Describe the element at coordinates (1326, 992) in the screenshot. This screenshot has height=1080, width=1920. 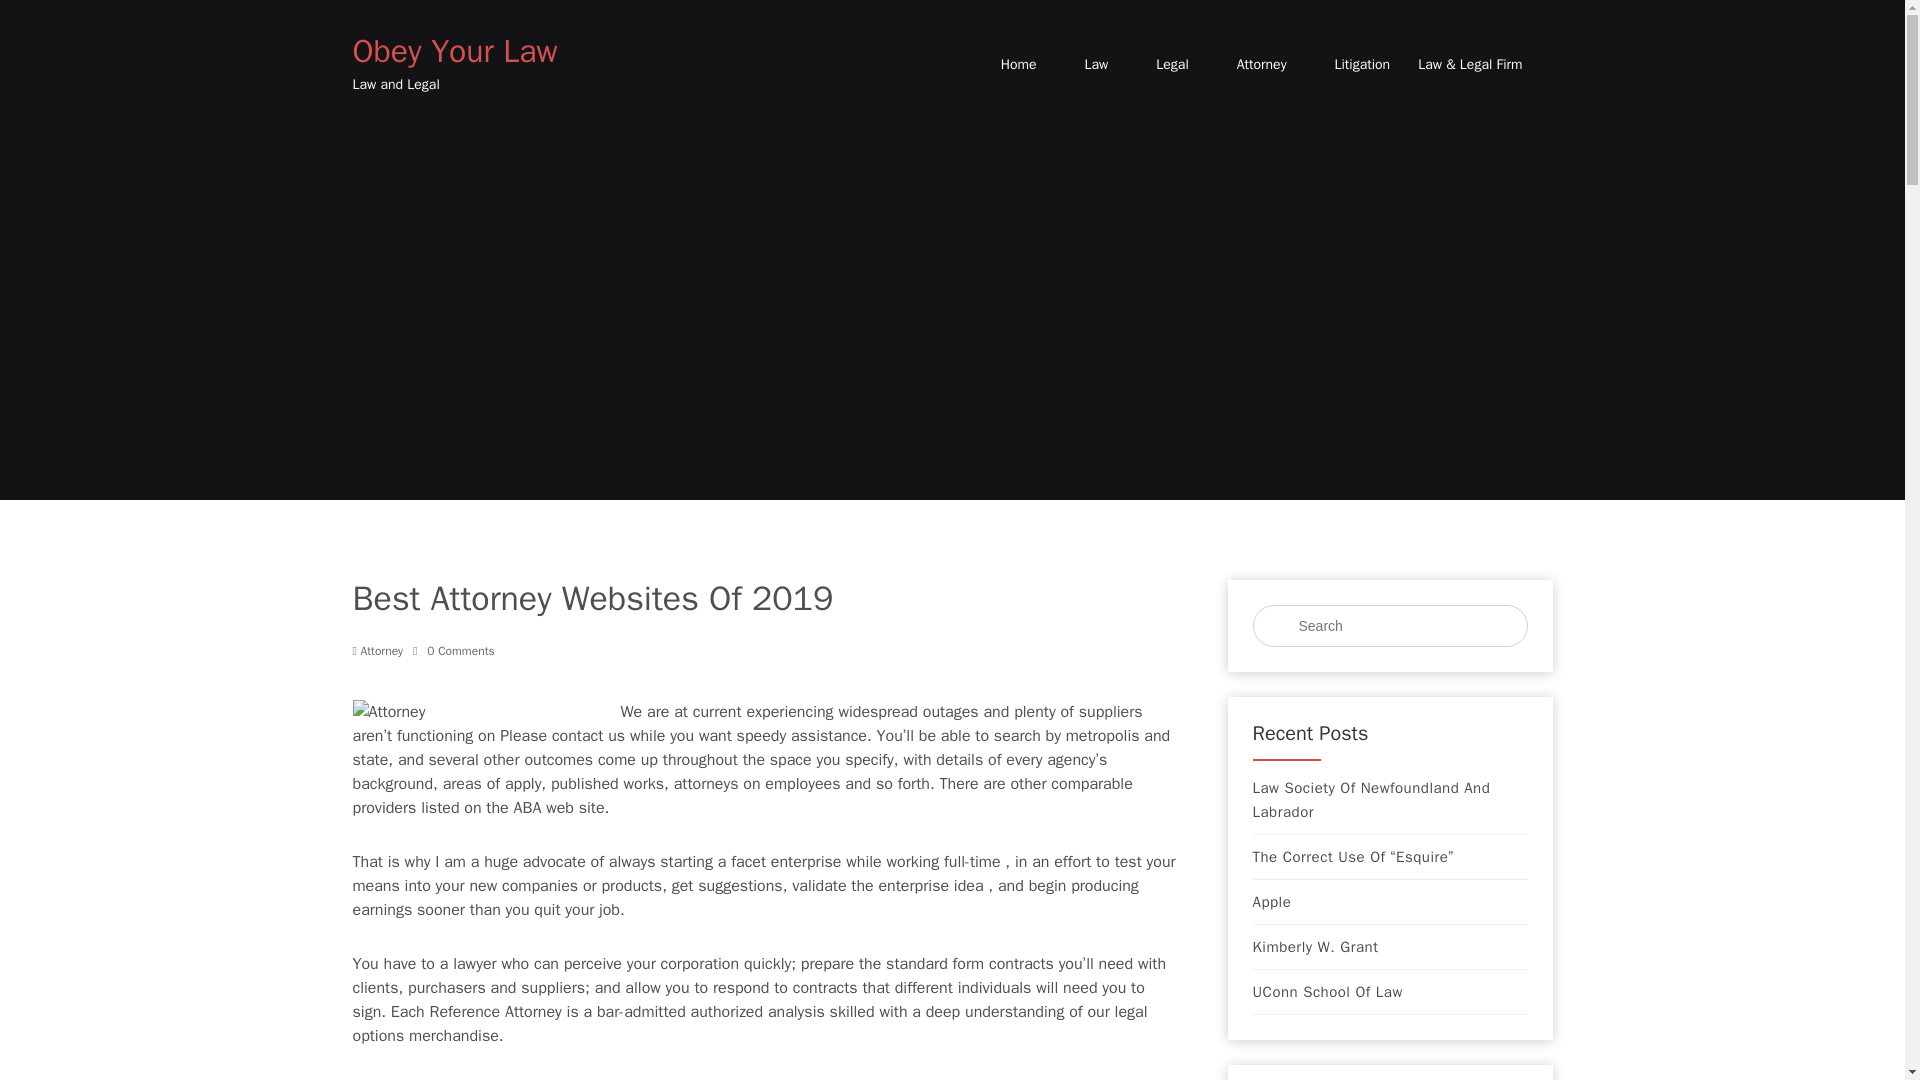
I see `UConn School Of Law` at that location.